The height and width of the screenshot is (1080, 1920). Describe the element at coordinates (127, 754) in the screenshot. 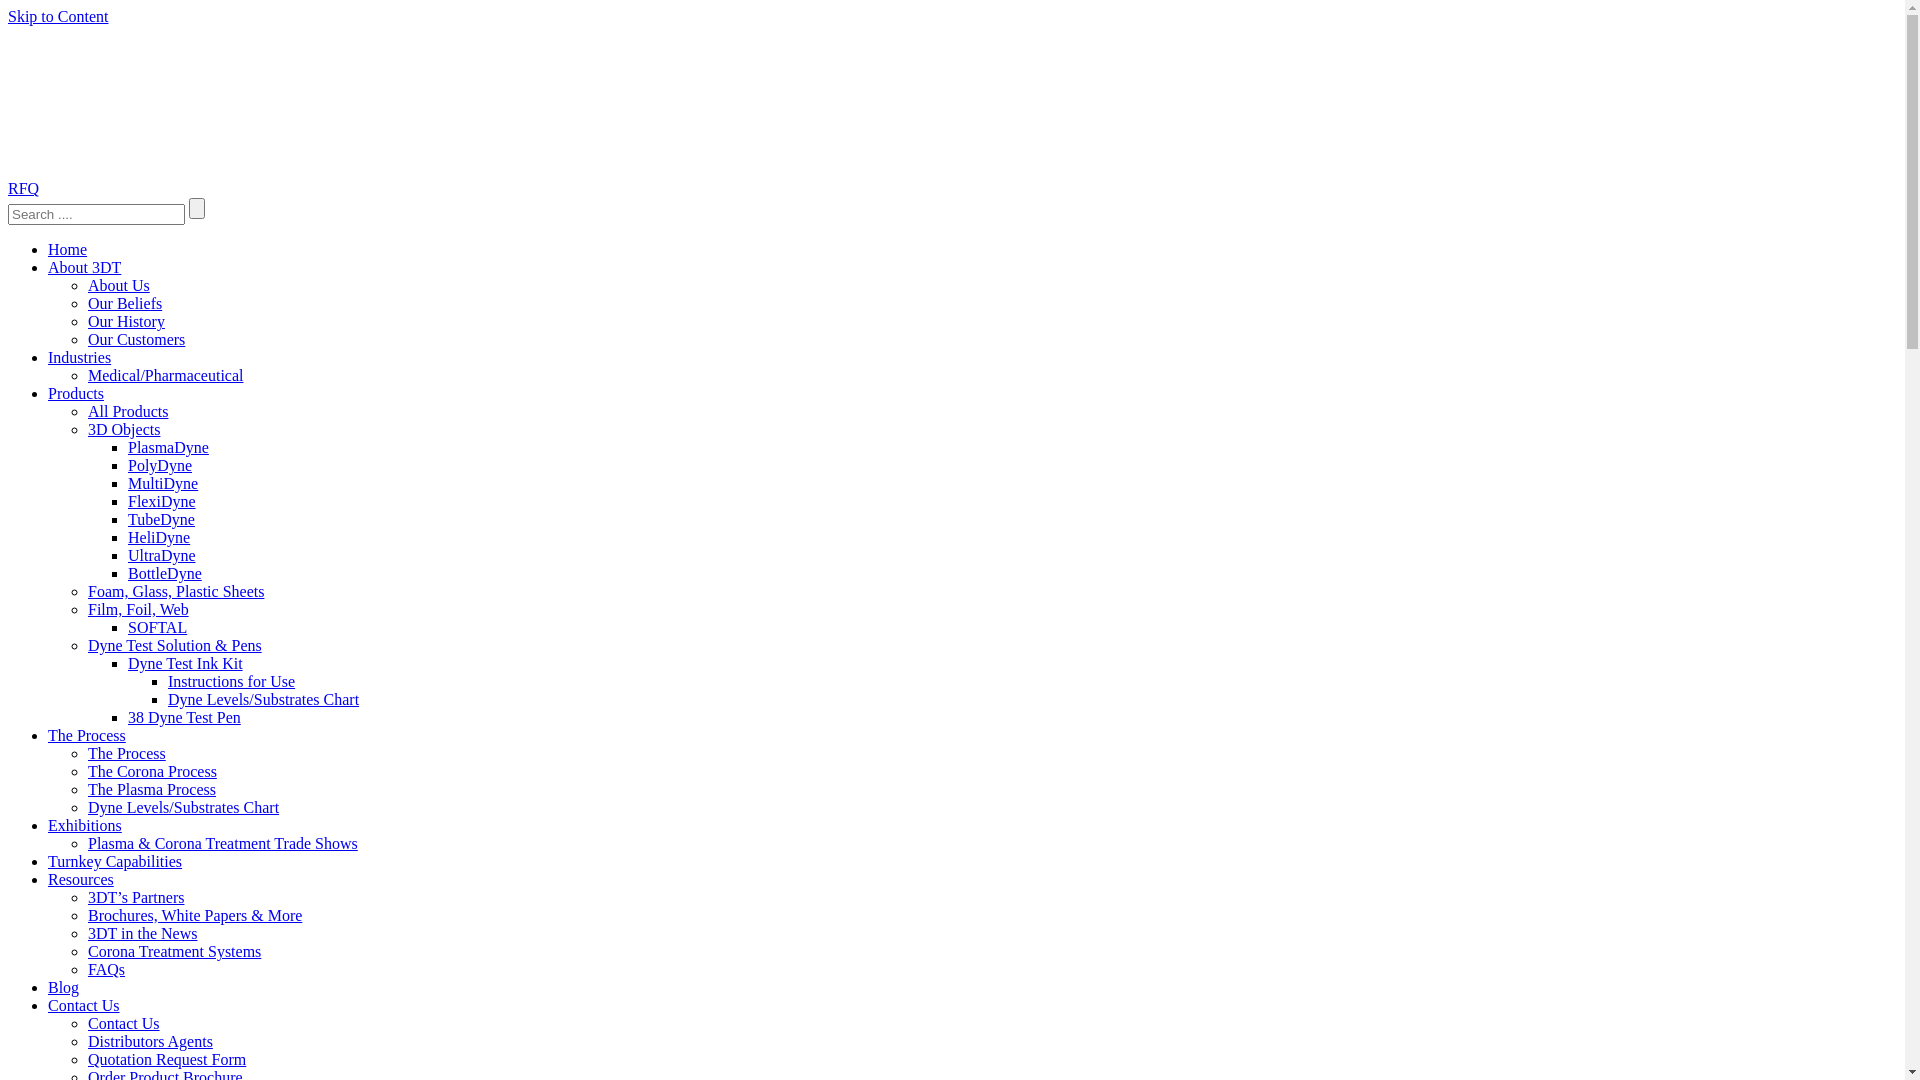

I see `The Process` at that location.